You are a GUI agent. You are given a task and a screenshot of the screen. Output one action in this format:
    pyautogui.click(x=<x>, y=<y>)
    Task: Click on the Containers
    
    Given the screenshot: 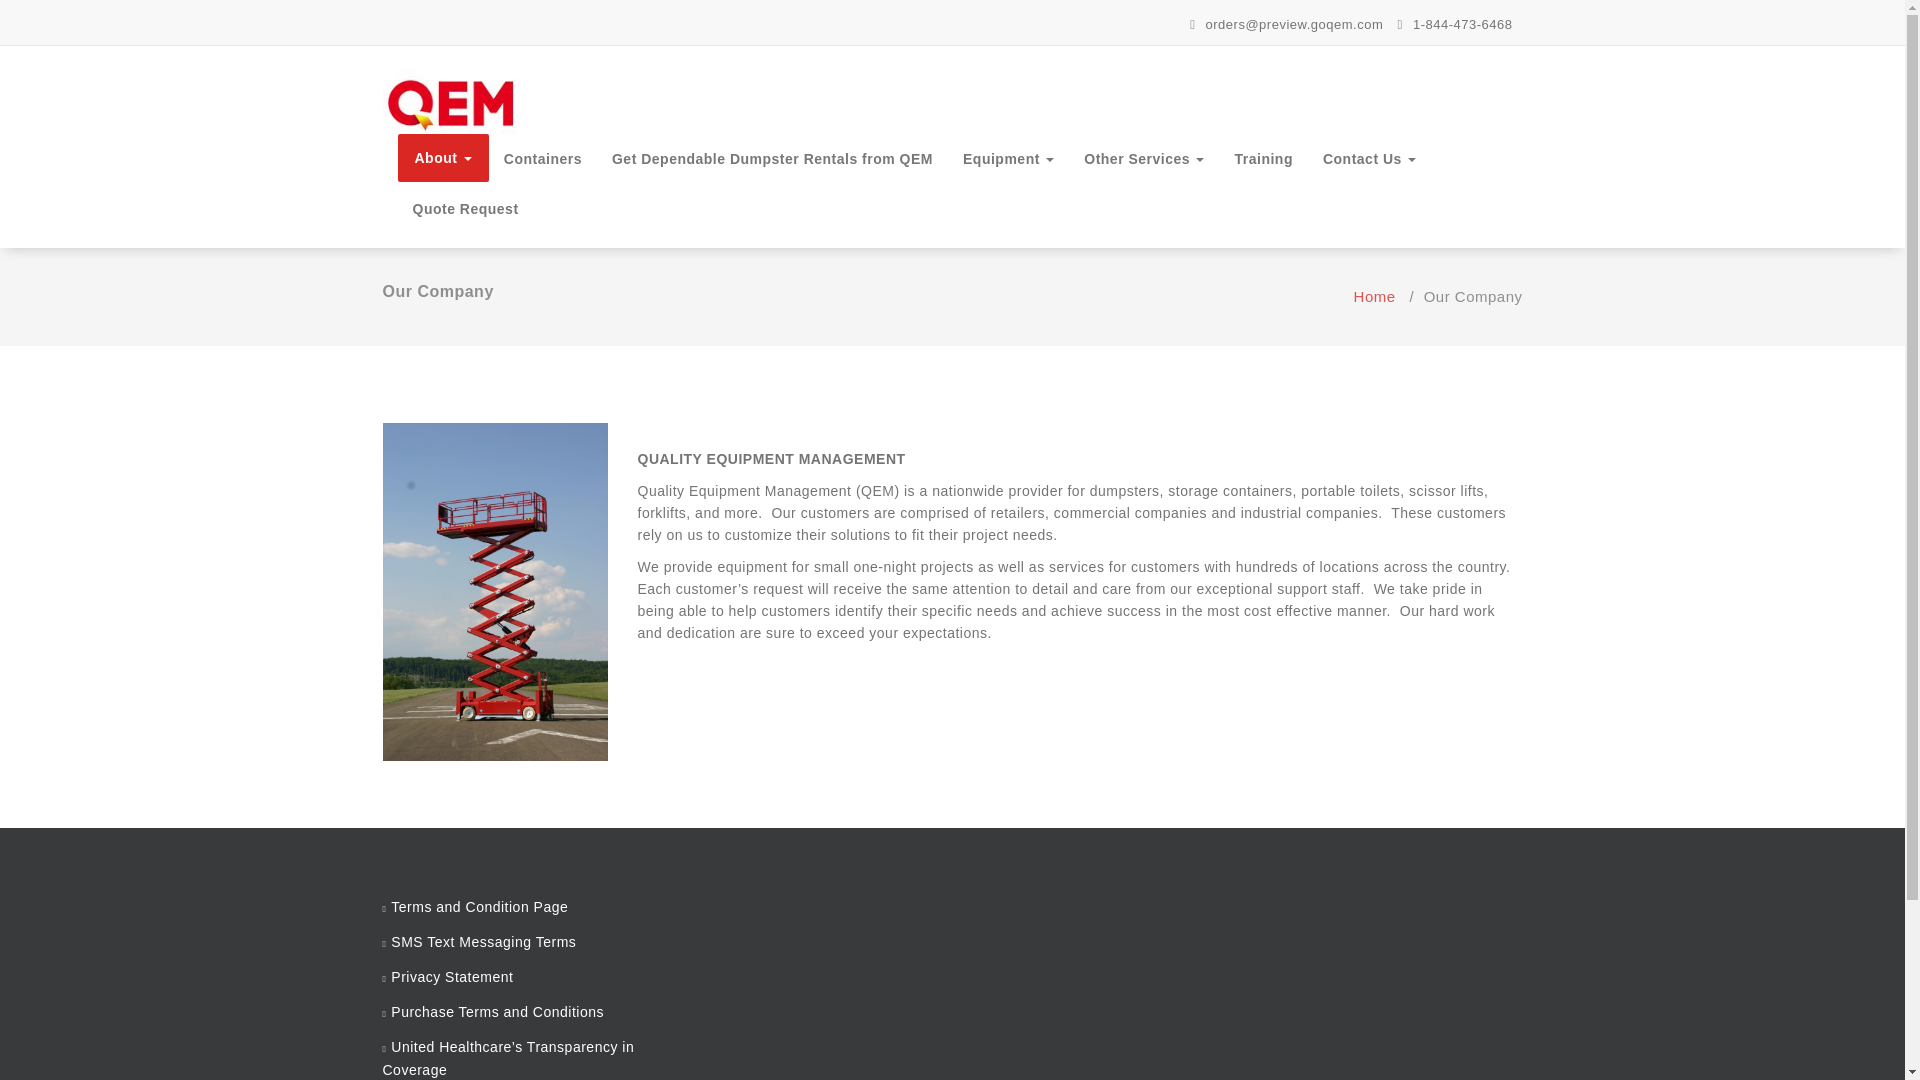 What is the action you would take?
    pyautogui.click(x=543, y=158)
    